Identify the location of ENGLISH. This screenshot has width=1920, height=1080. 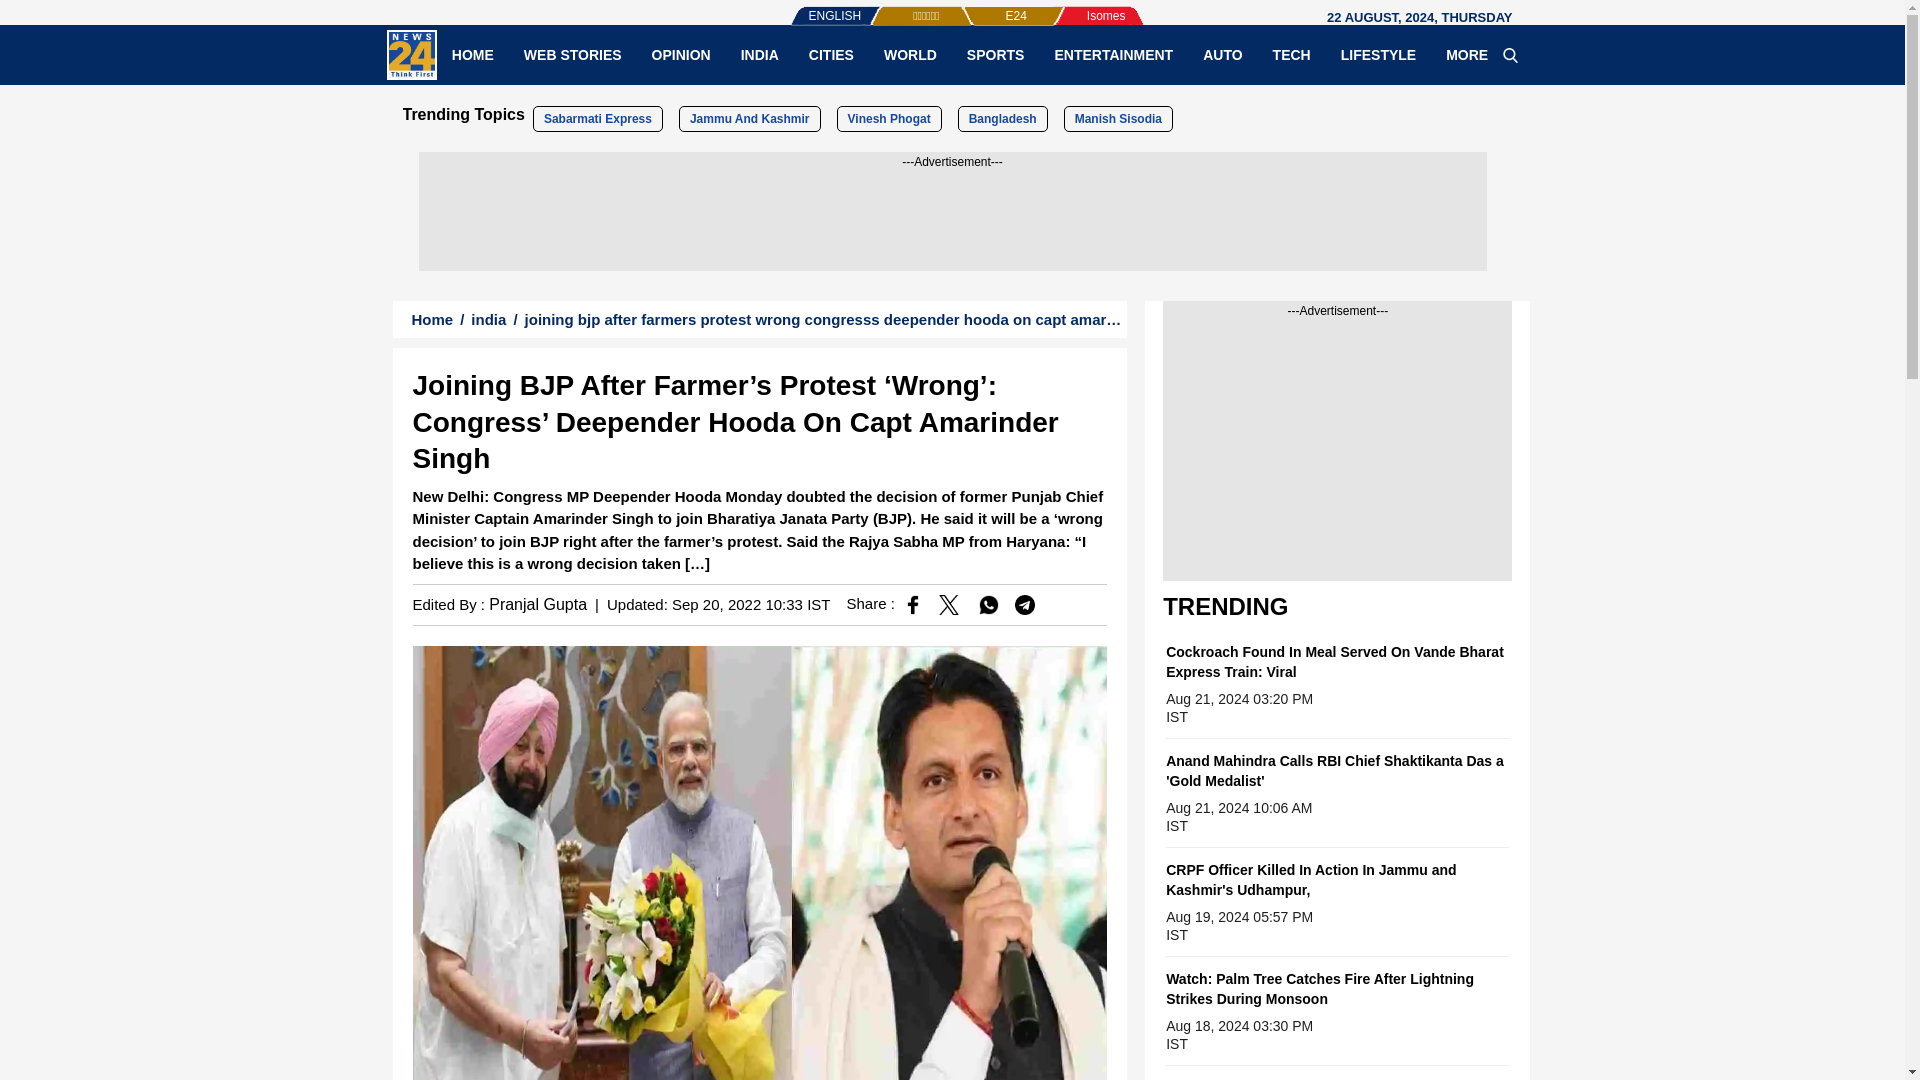
(794, 6).